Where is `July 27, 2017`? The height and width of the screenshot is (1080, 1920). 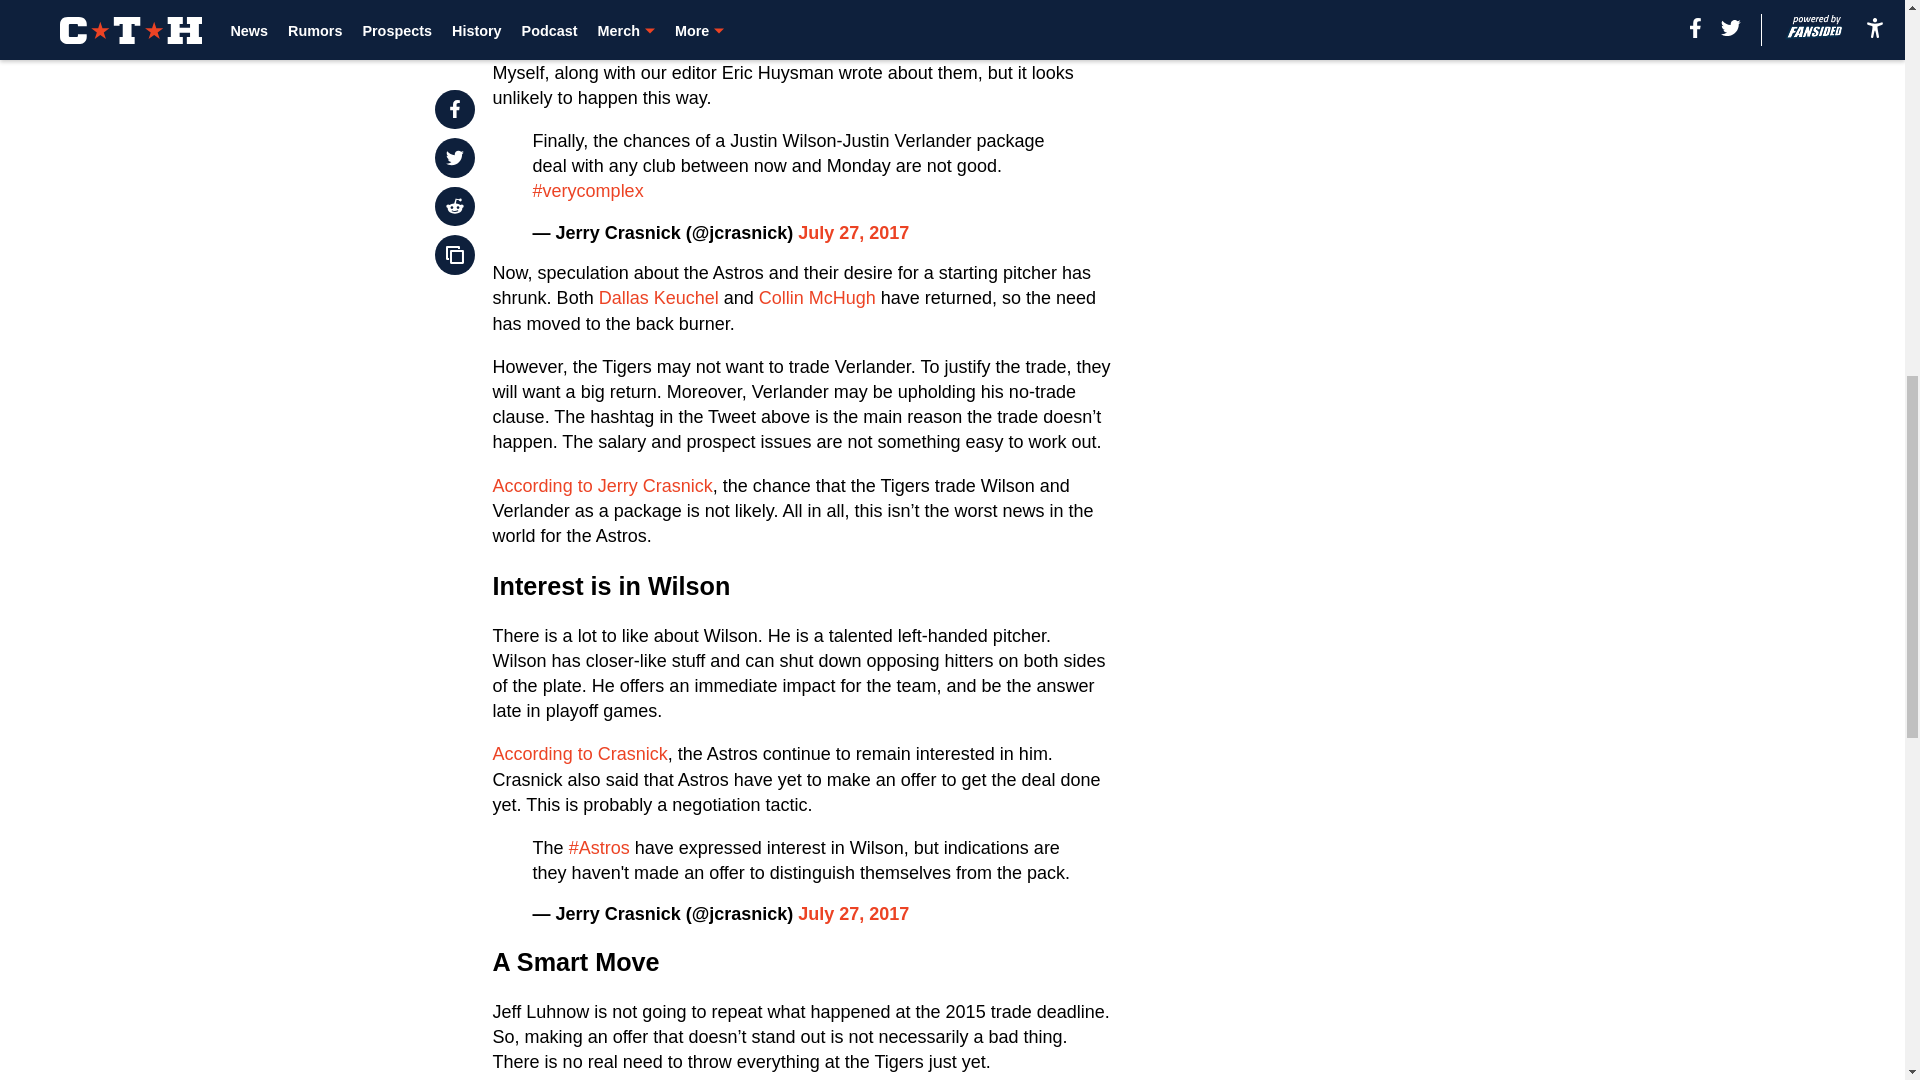
July 27, 2017 is located at coordinates (853, 232).